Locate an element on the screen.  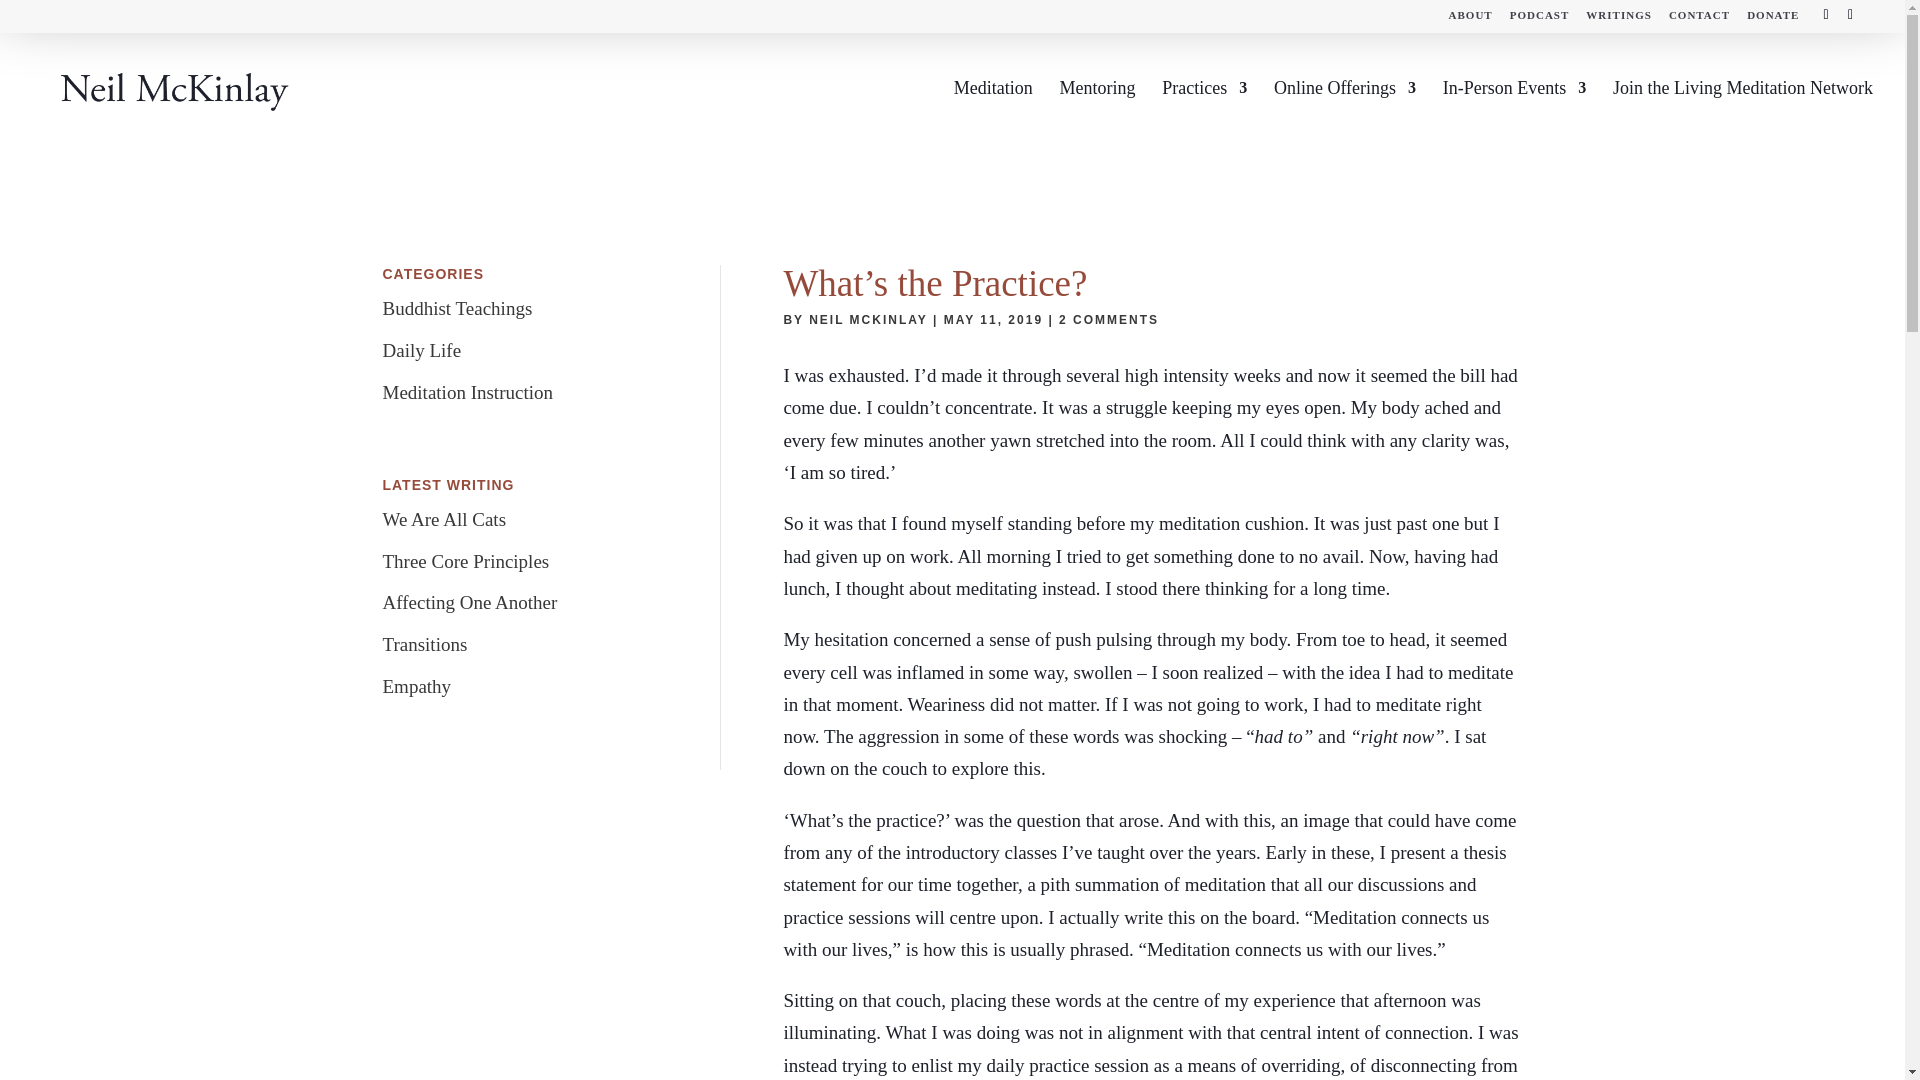
WRITINGS is located at coordinates (1618, 18).